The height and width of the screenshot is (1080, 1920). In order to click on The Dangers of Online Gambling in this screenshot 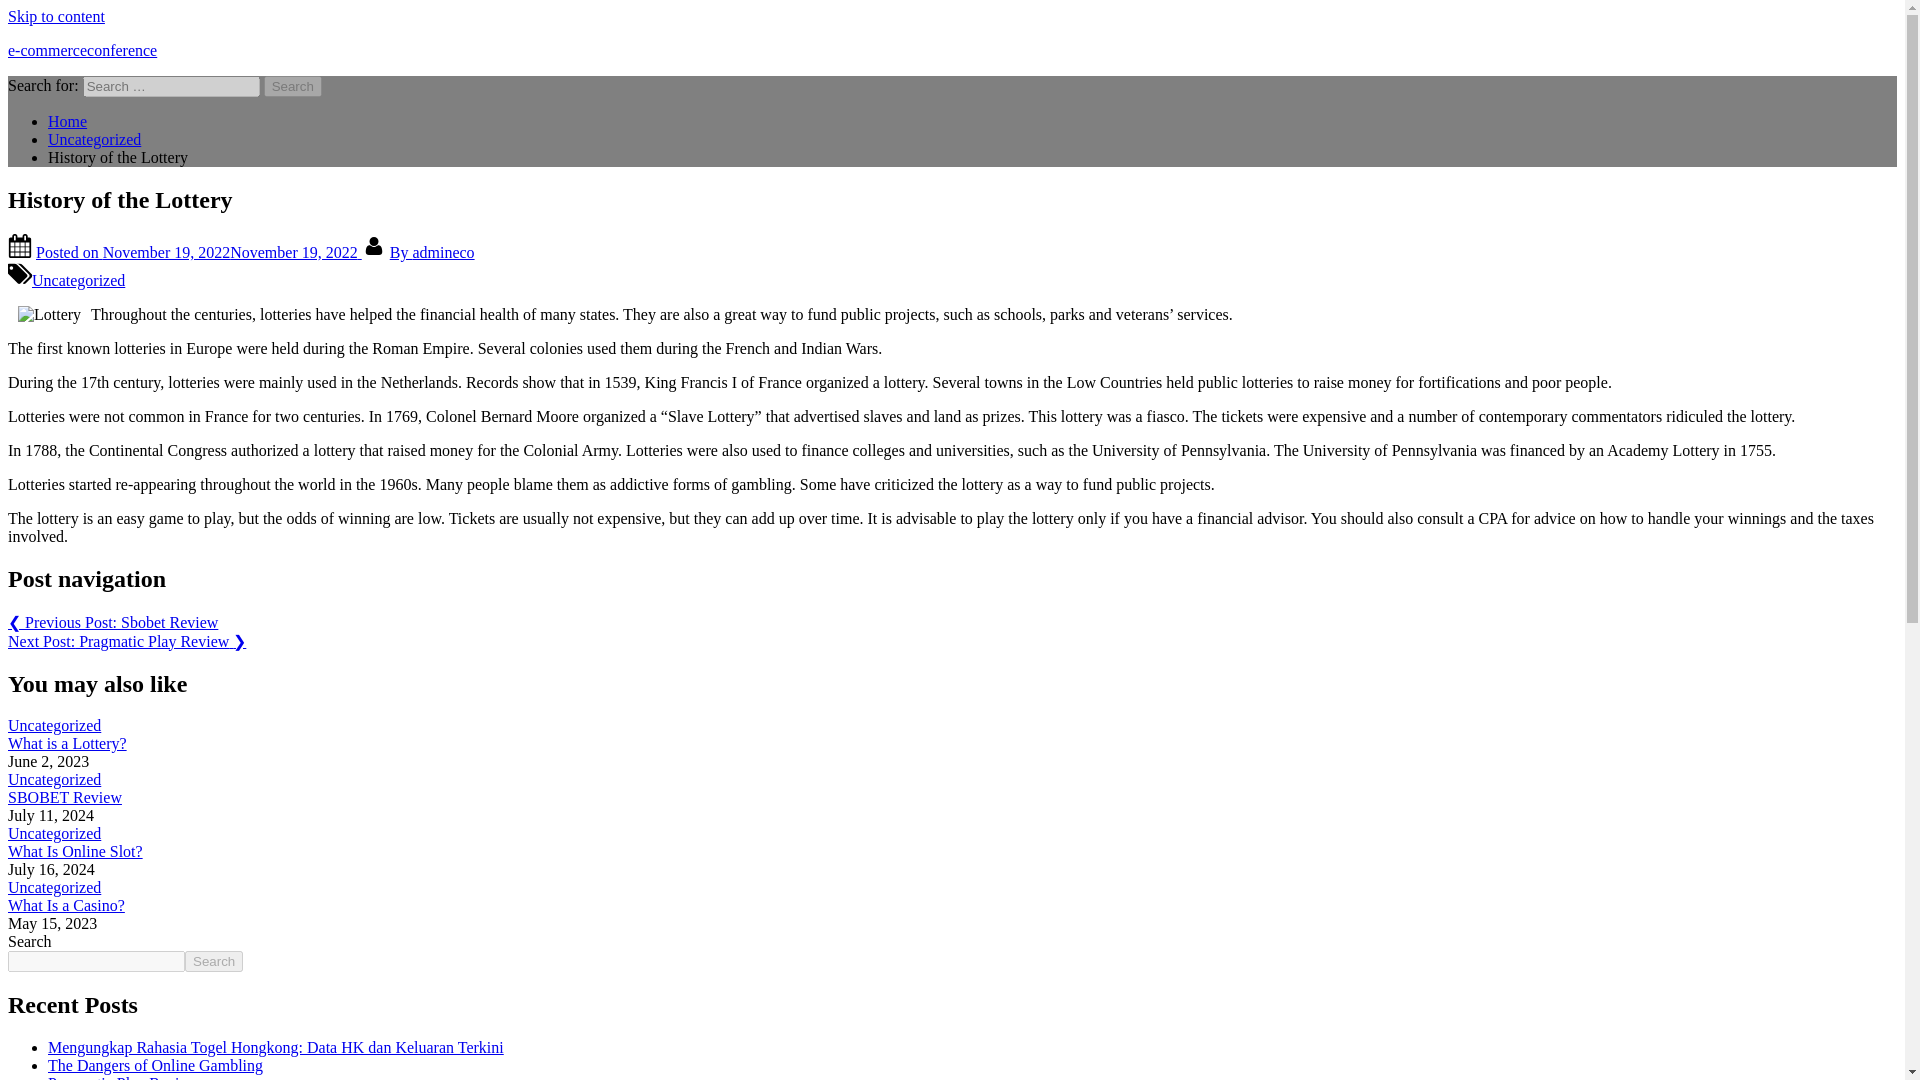, I will do `click(156, 1065)`.